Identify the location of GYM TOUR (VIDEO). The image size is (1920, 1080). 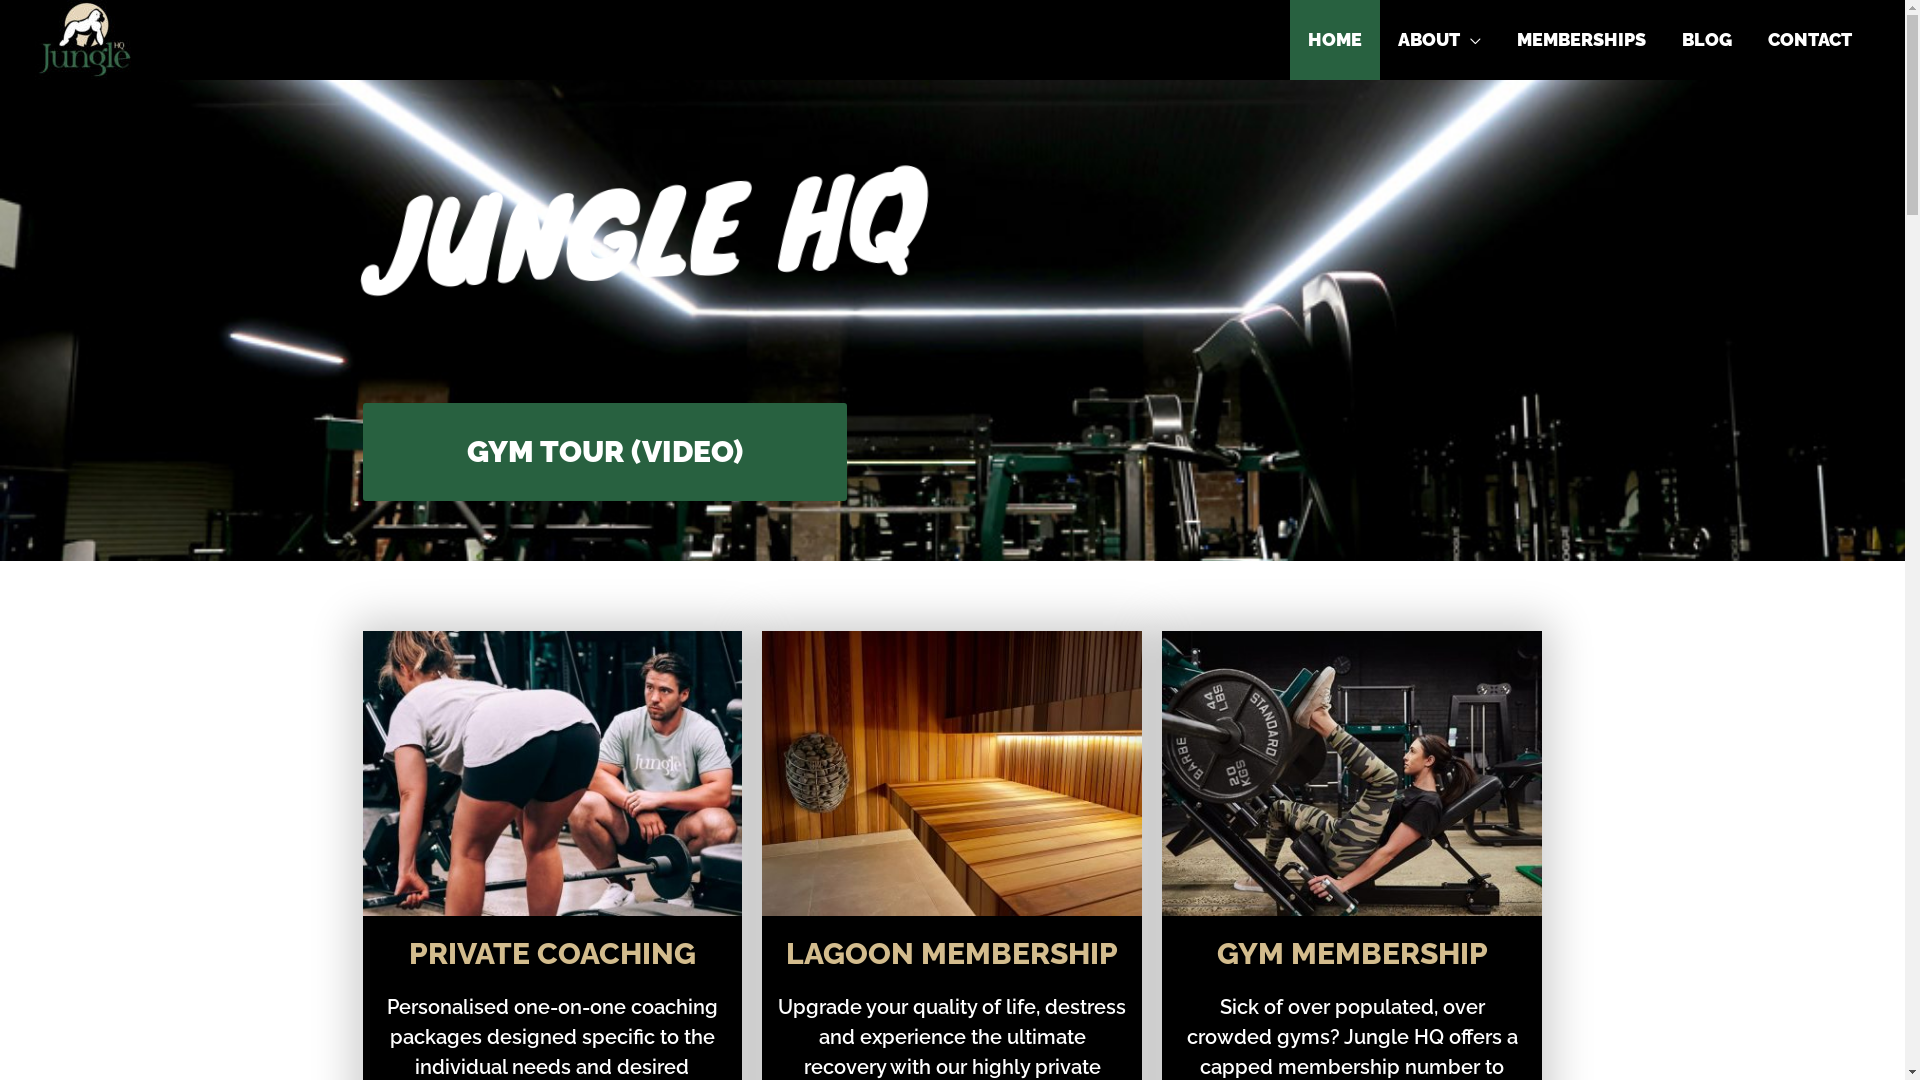
(604, 452).